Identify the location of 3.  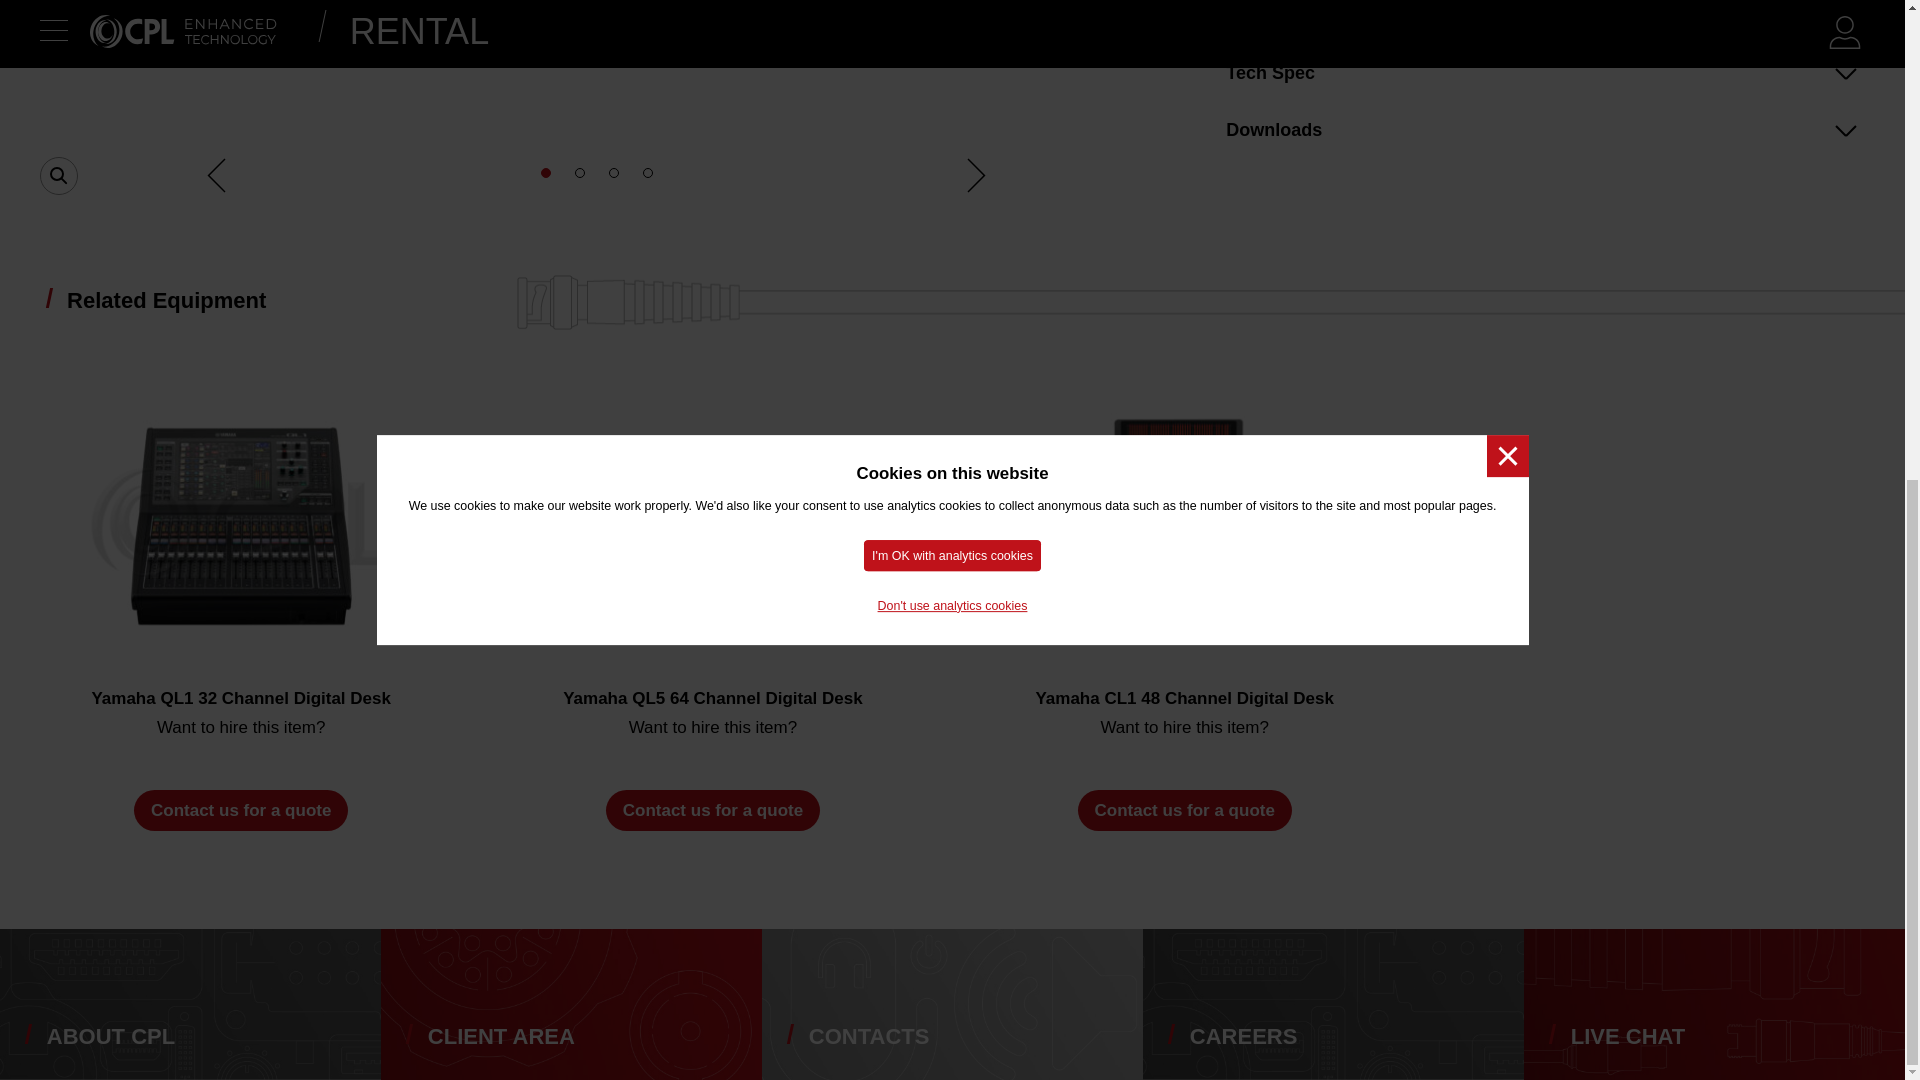
(613, 173).